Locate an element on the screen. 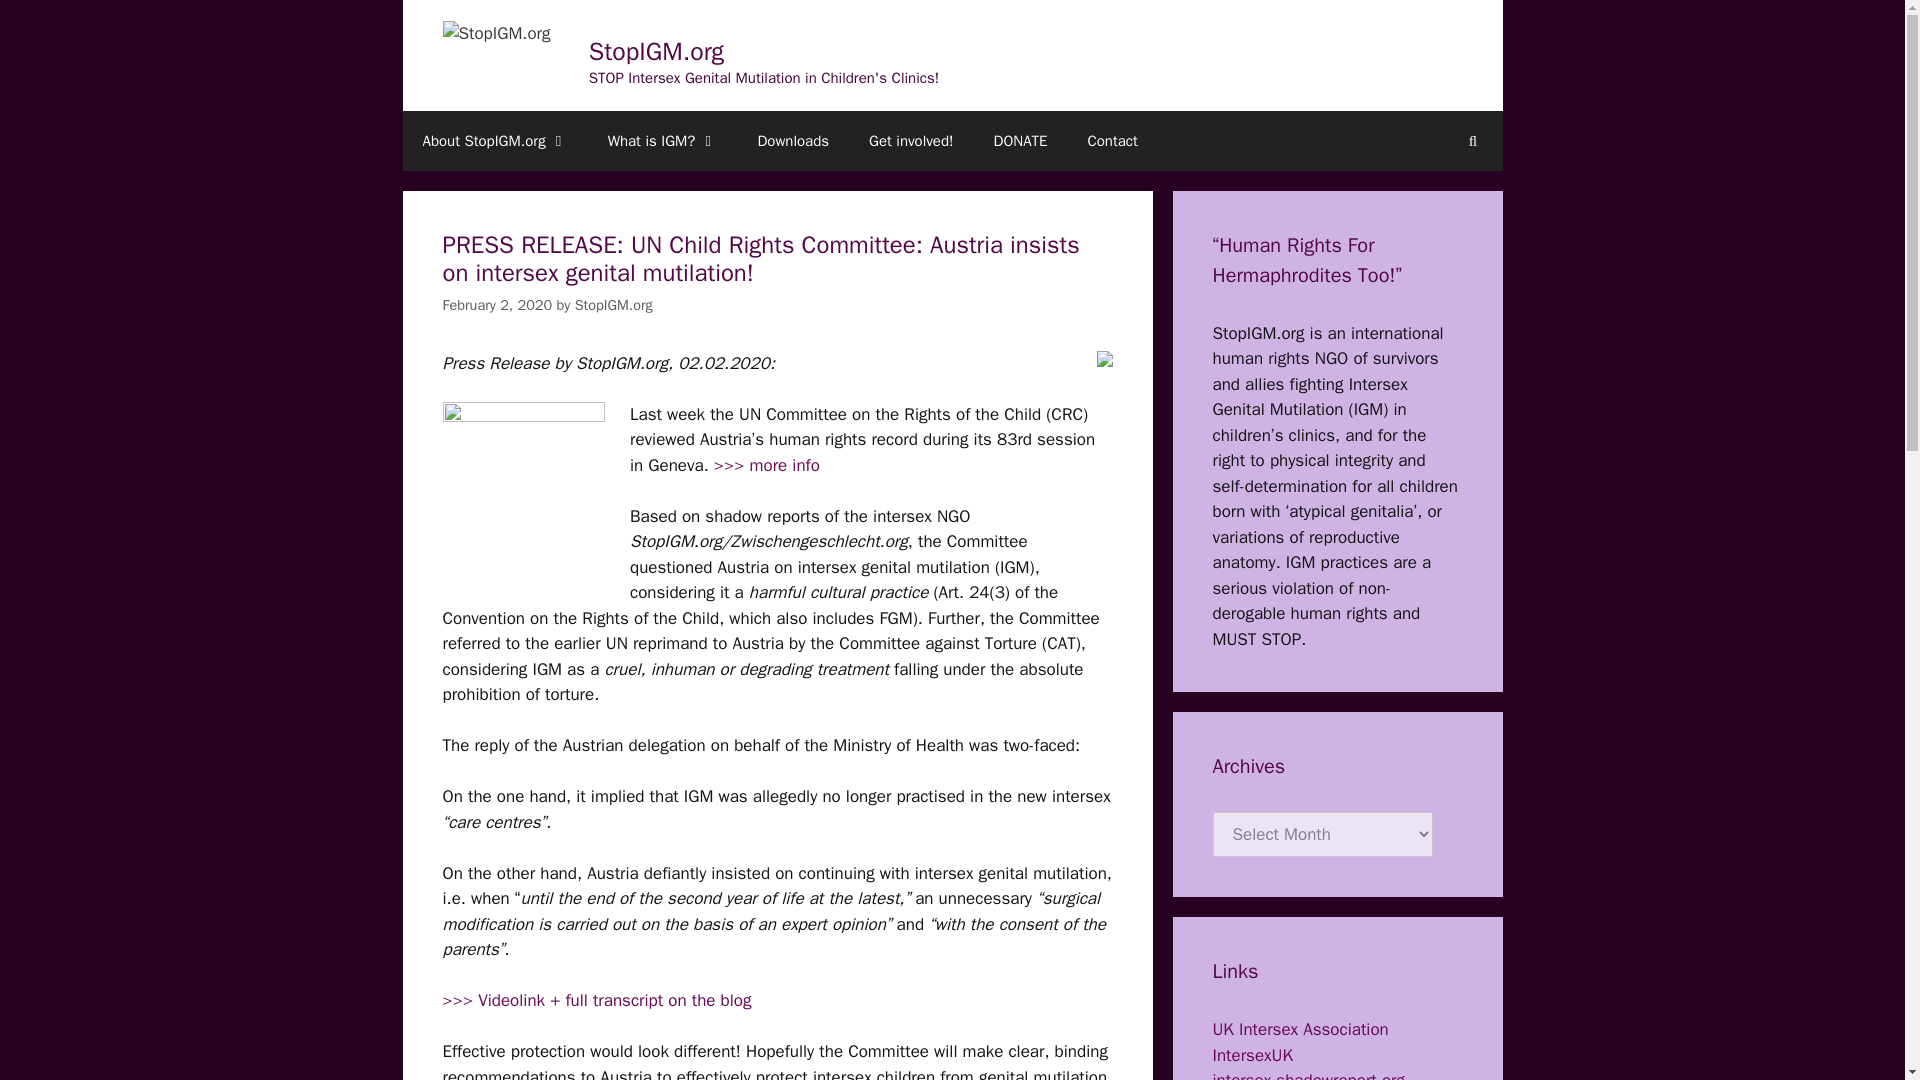 The height and width of the screenshot is (1080, 1920). DONATE is located at coordinates (1020, 140).